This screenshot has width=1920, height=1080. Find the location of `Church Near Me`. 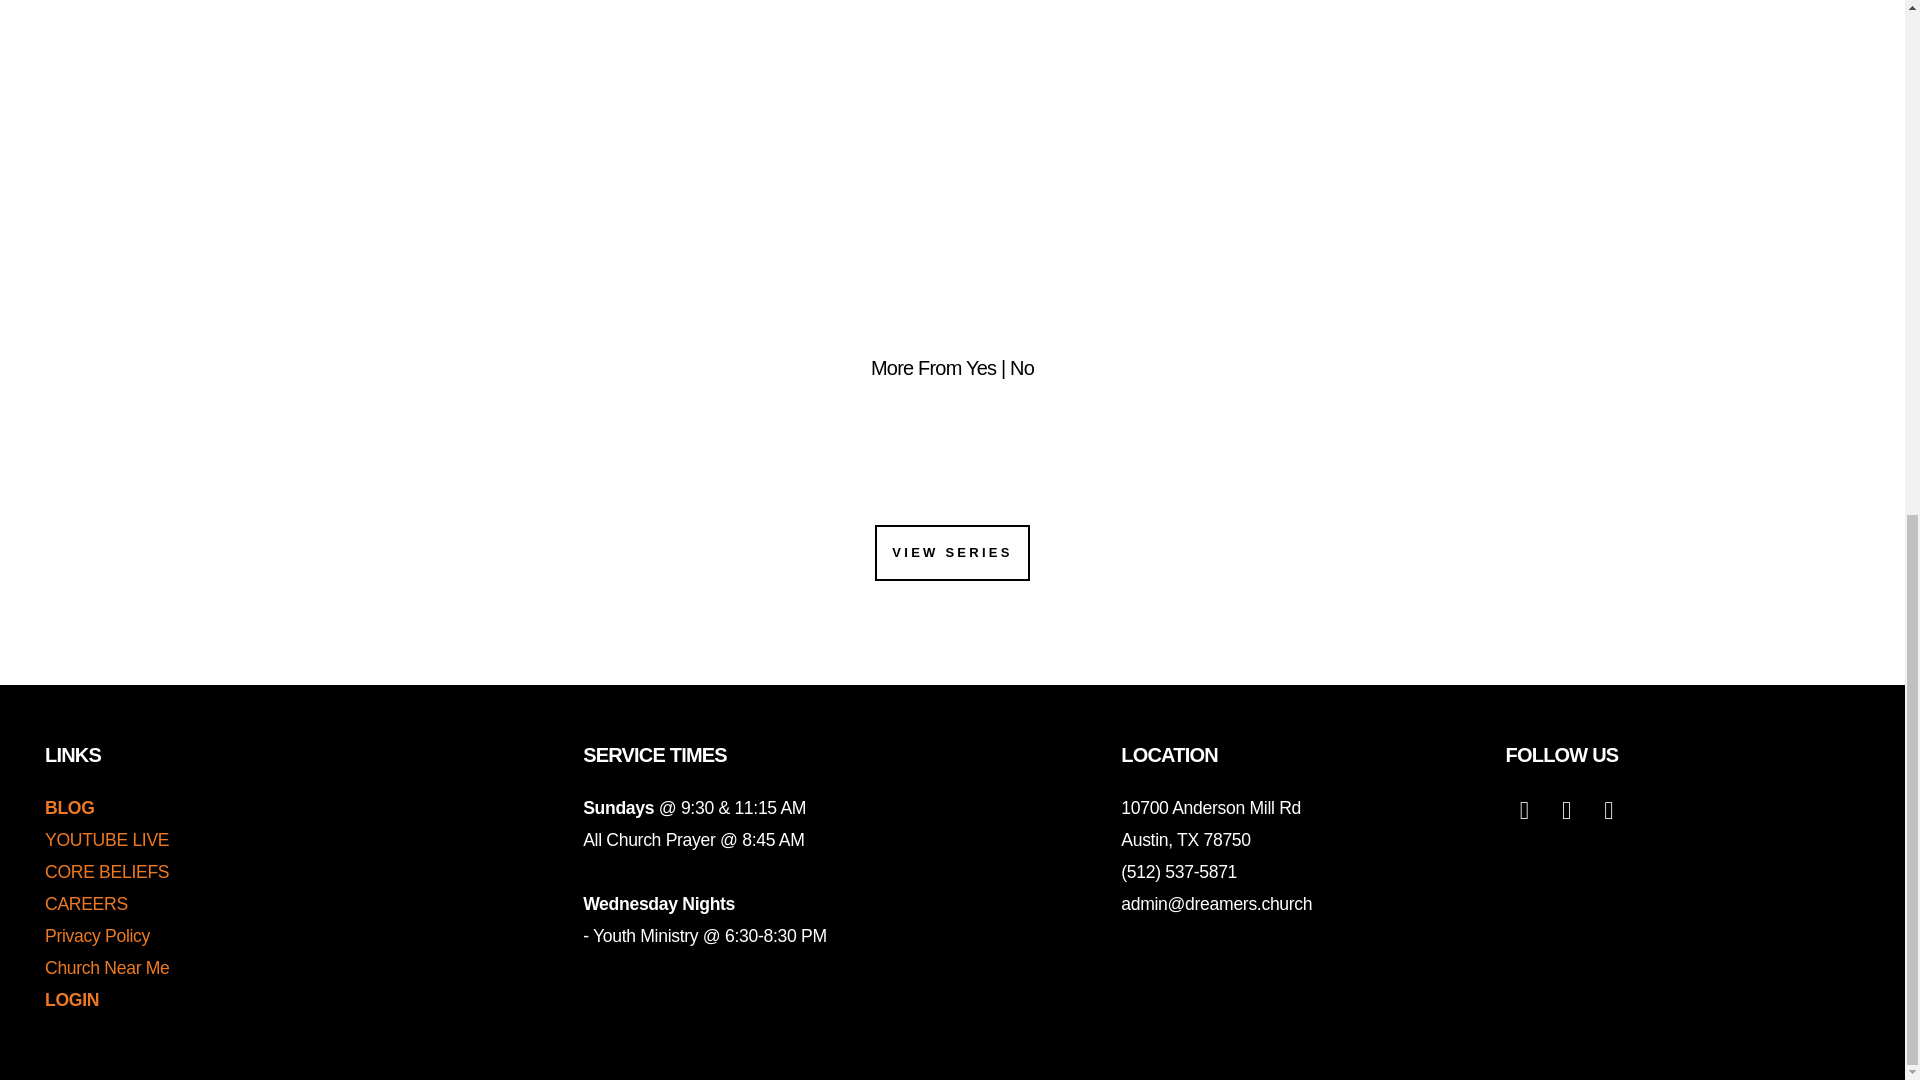

Church Near Me is located at coordinates (107, 968).